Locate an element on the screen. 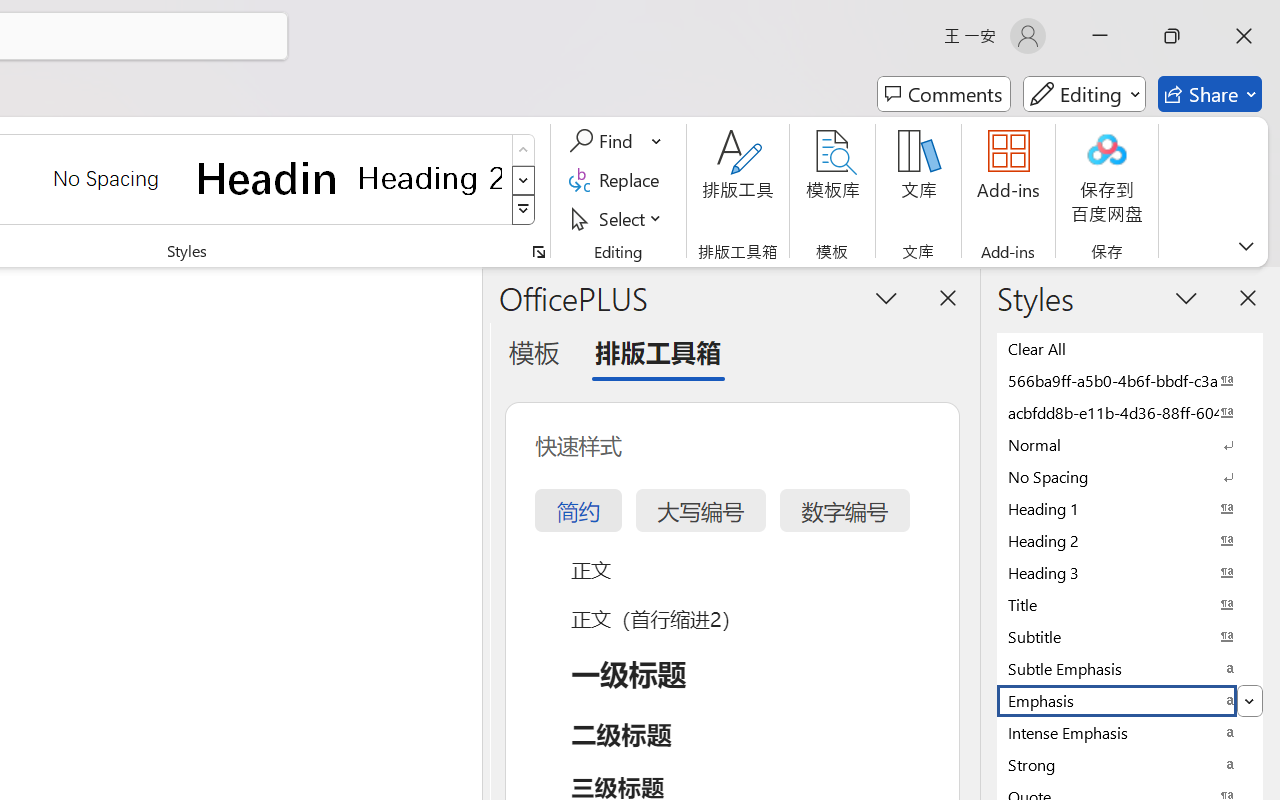 This screenshot has width=1280, height=800. Ribbon Display Options is located at coordinates (1246, 246).